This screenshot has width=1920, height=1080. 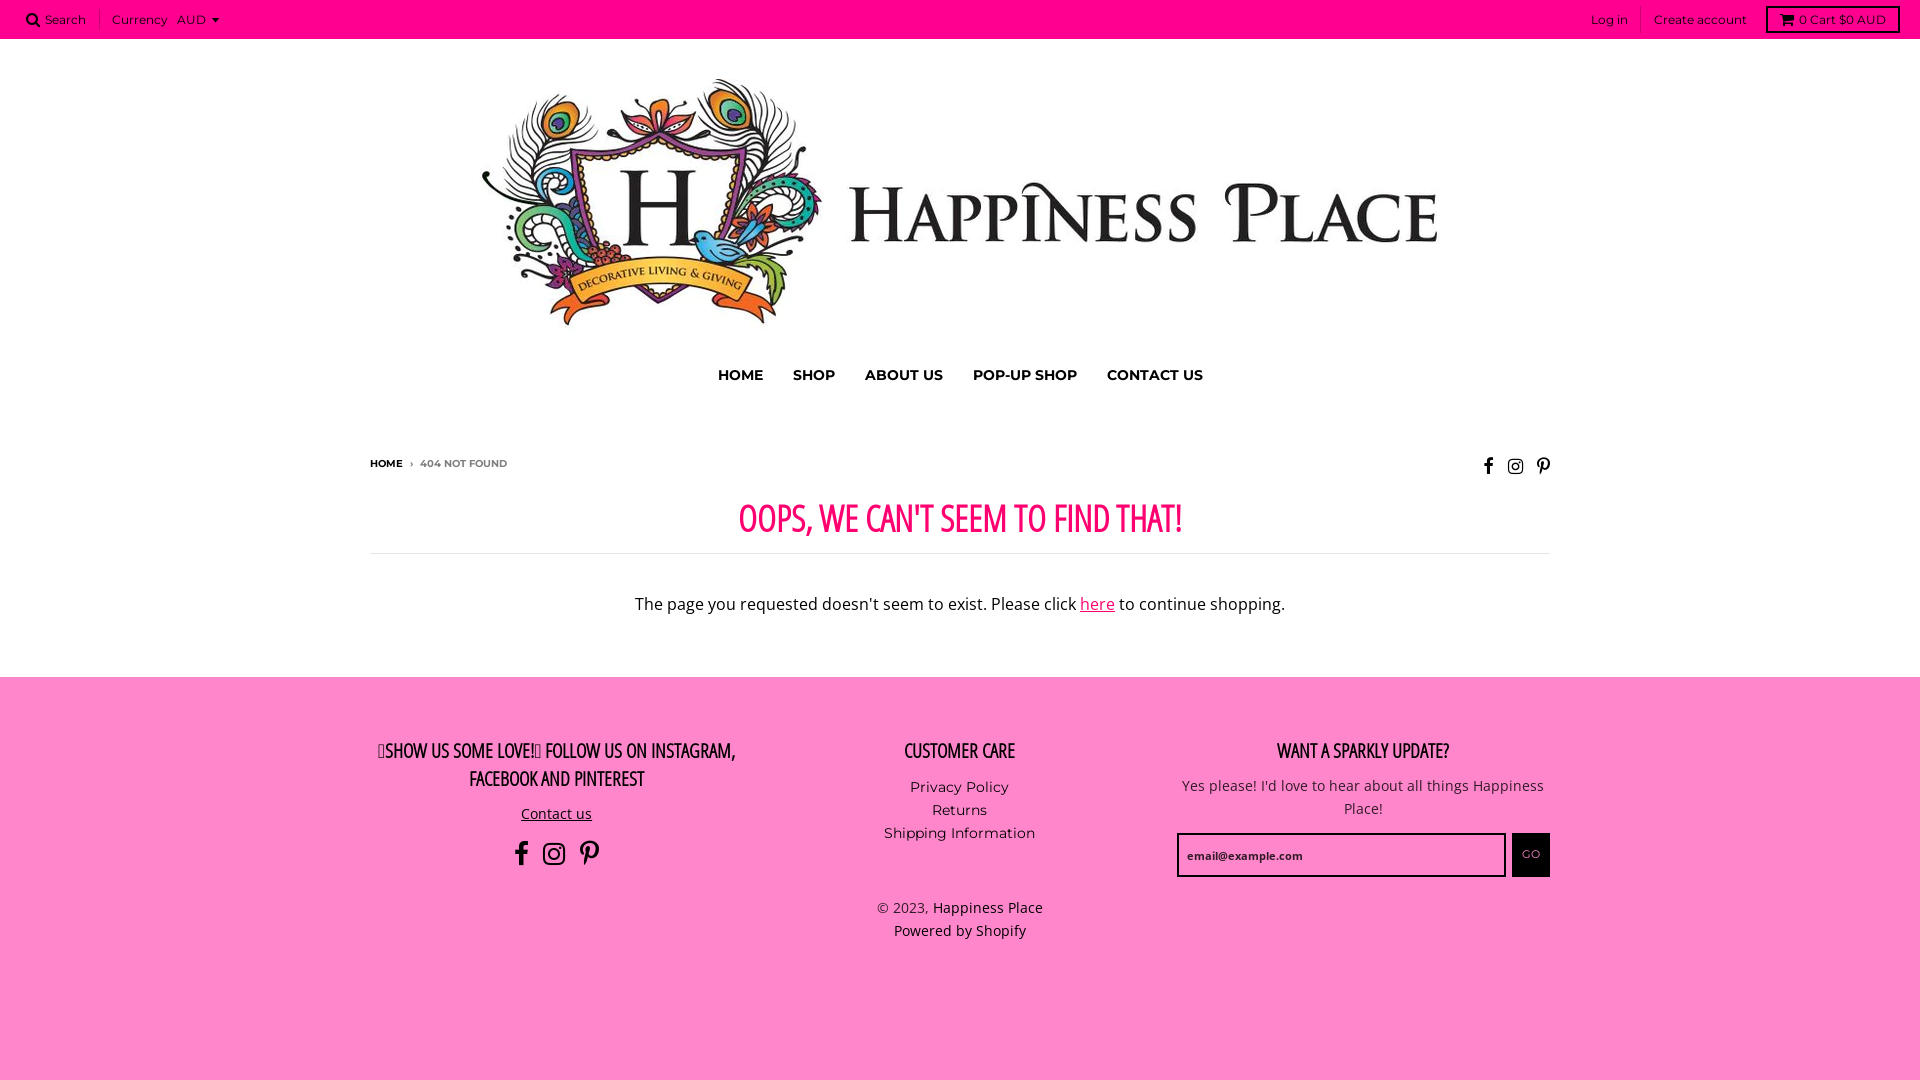 I want to click on Happiness Place on Instagram, so click(x=1516, y=466).